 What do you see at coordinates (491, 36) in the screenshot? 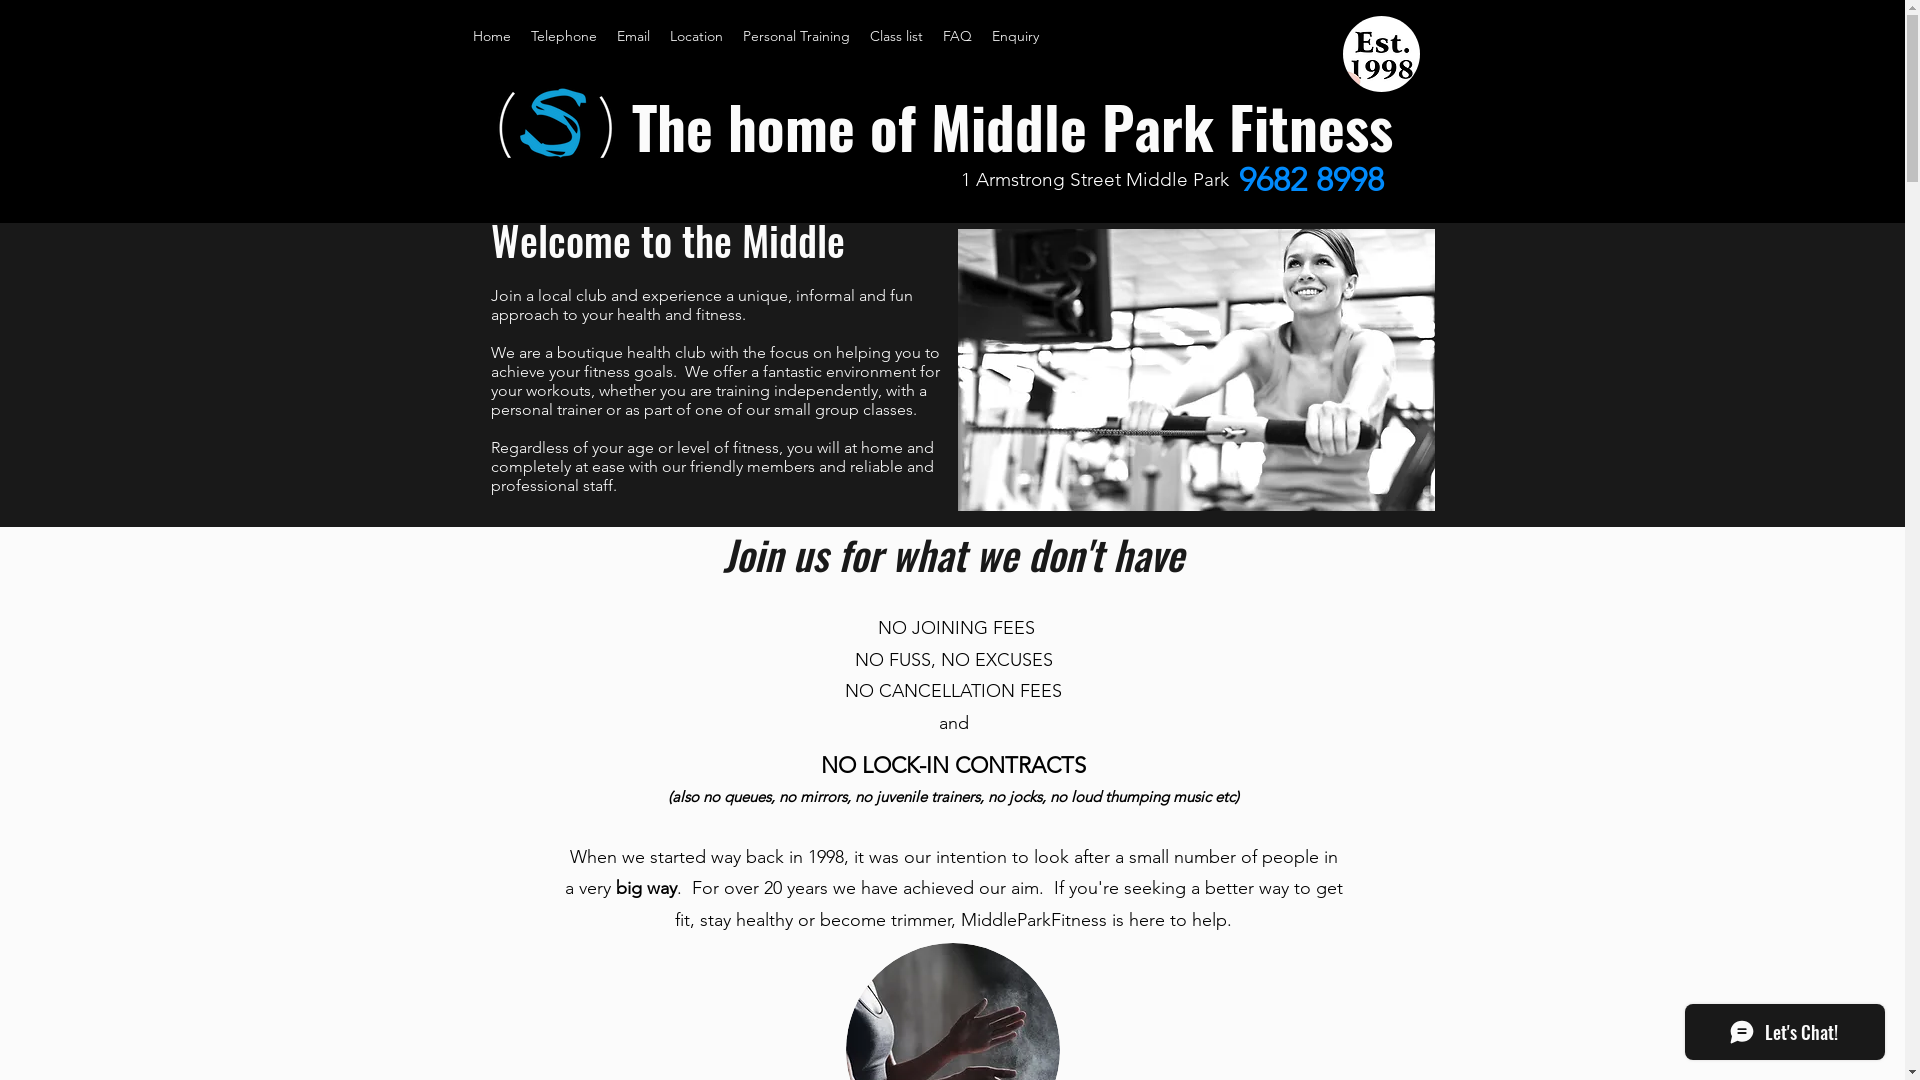
I see `Home` at bounding box center [491, 36].